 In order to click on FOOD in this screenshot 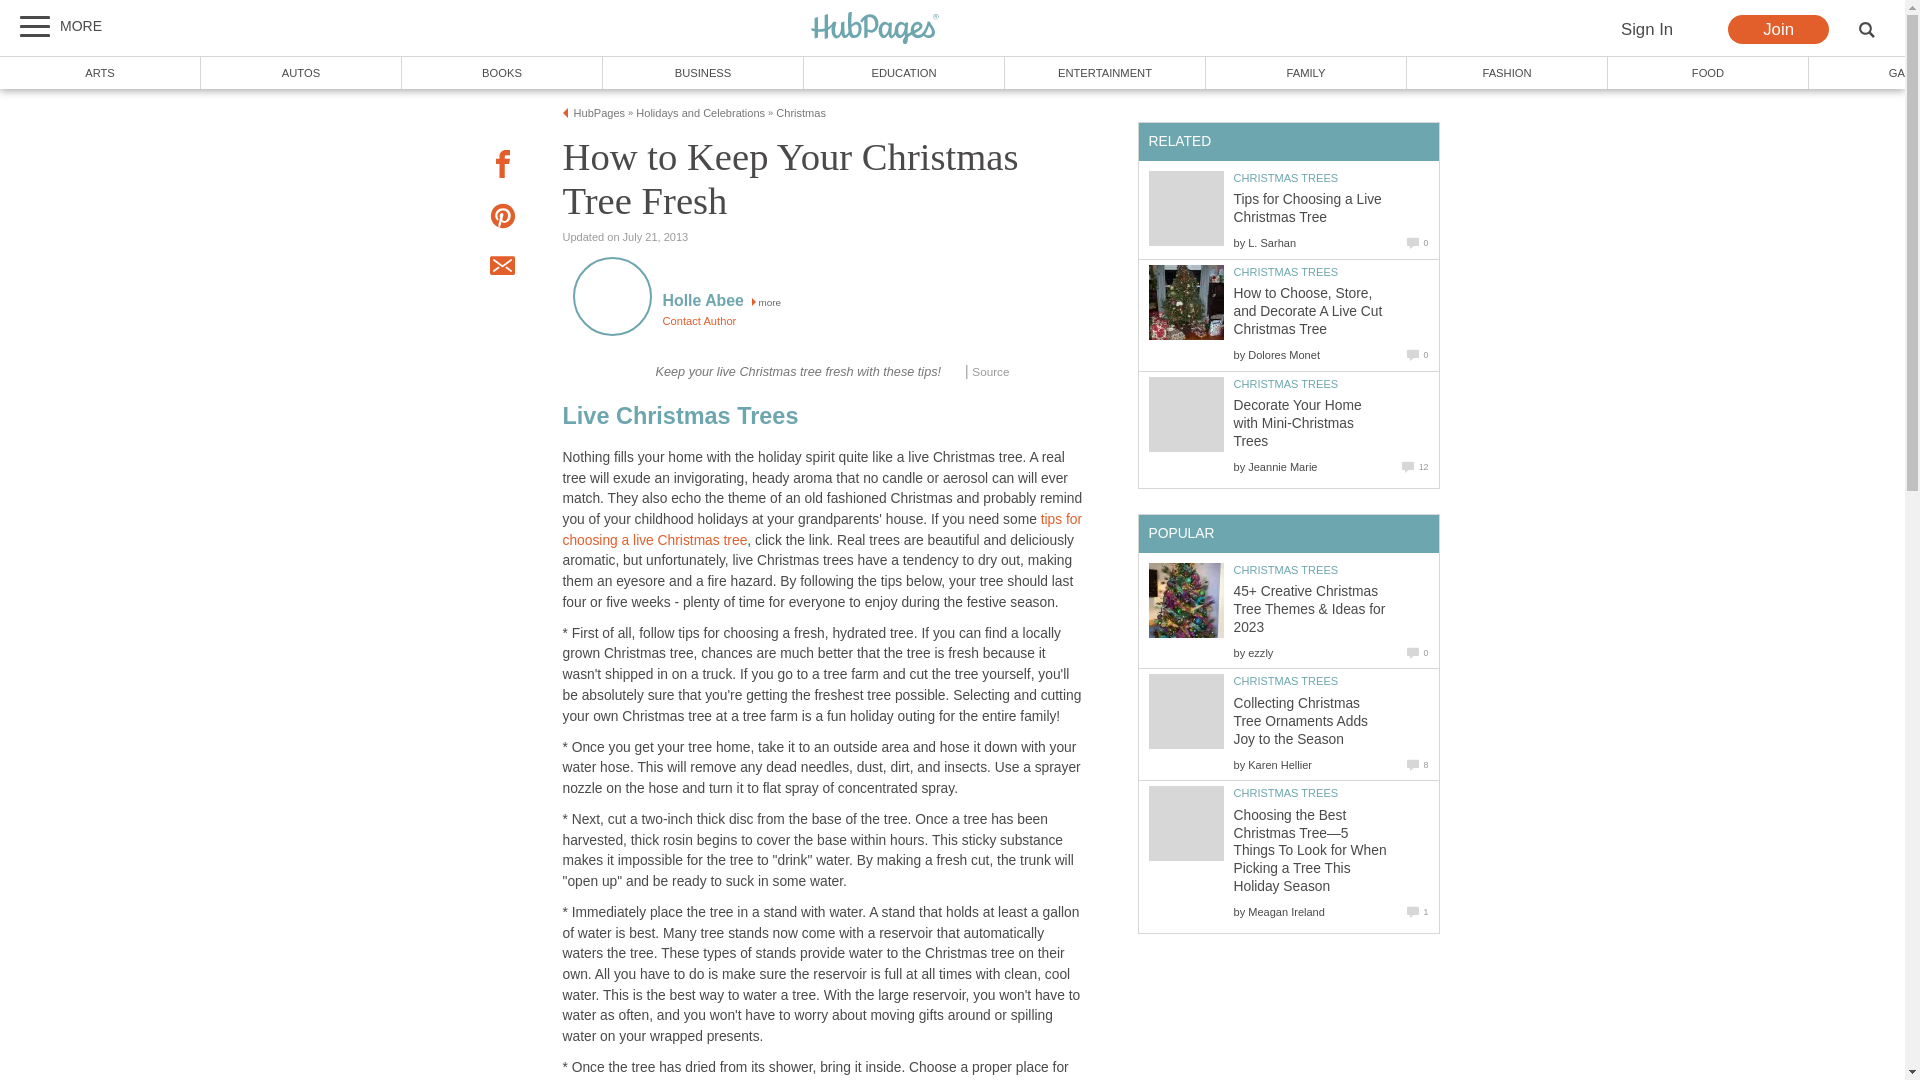, I will do `click(1708, 72)`.